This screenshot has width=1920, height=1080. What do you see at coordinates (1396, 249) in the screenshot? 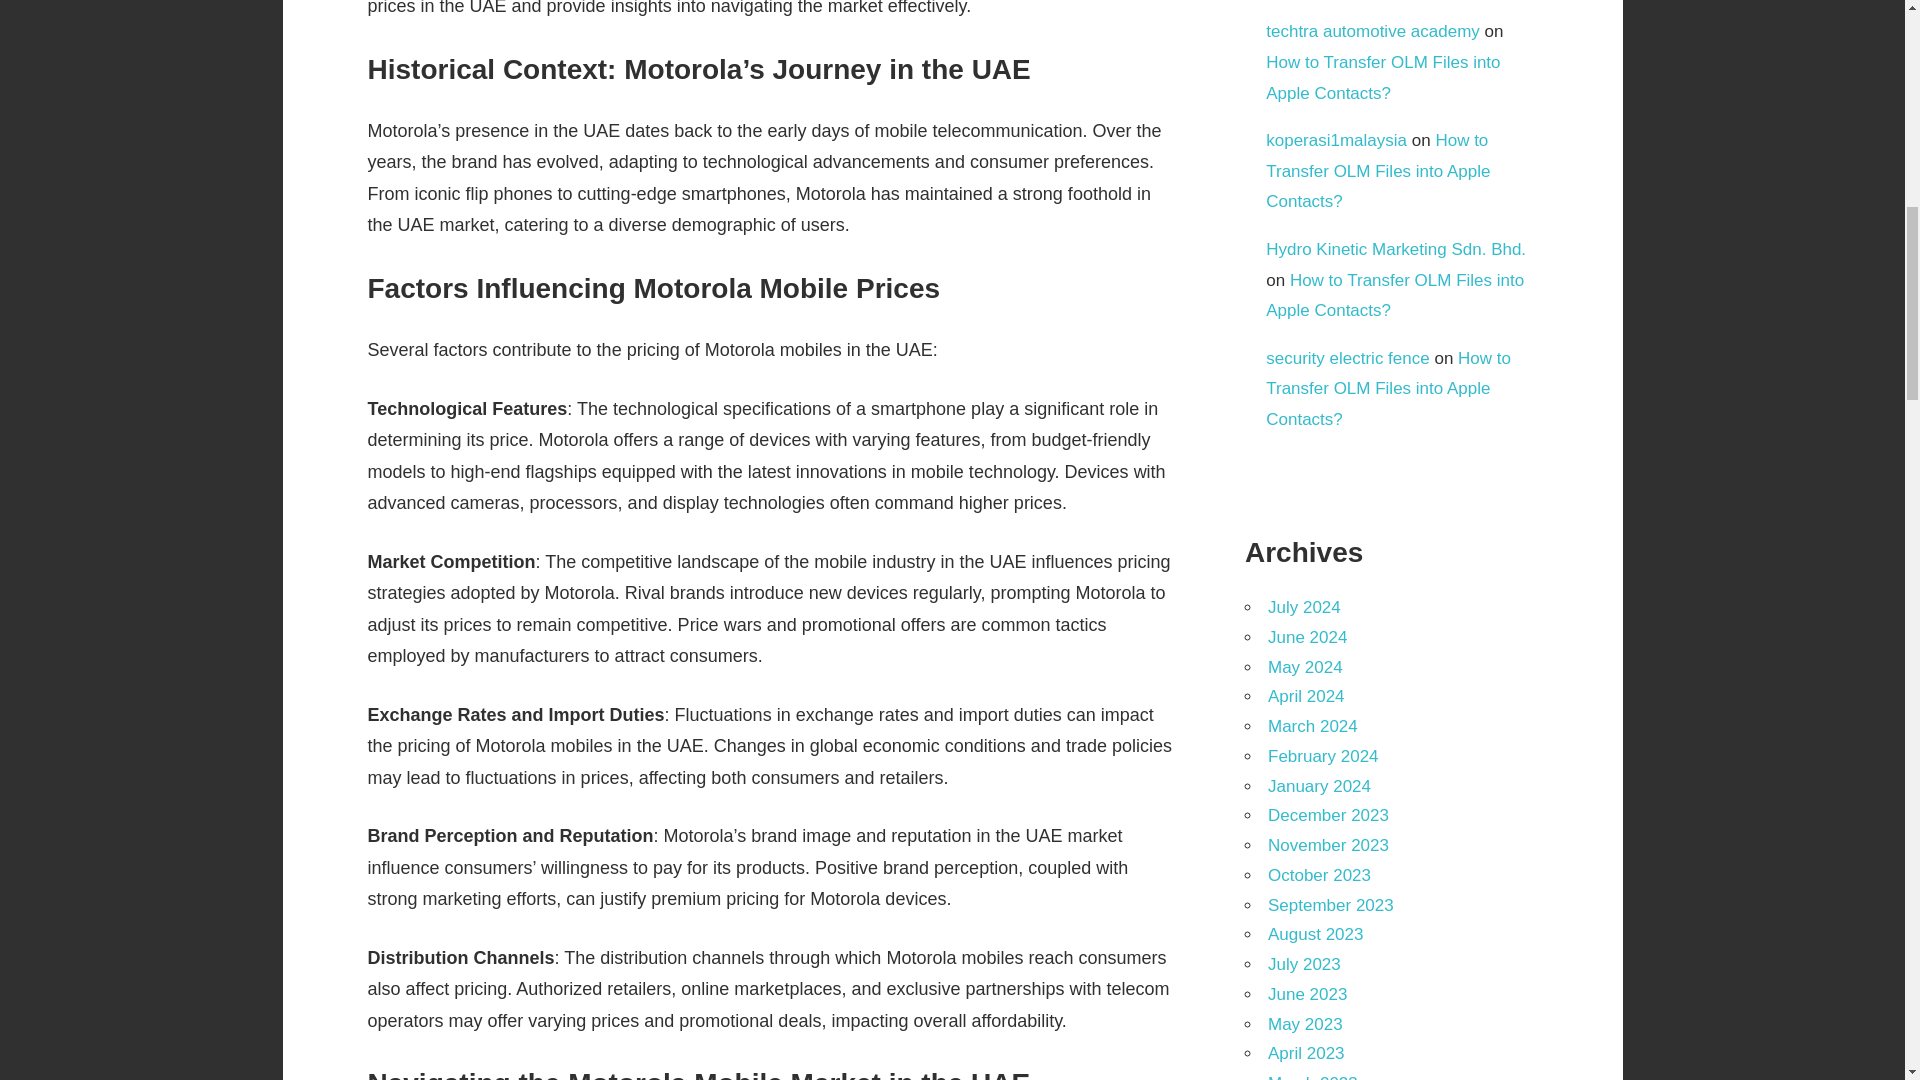
I see `Hydro Kinetic Marketing Sdn. Bhd.` at bounding box center [1396, 249].